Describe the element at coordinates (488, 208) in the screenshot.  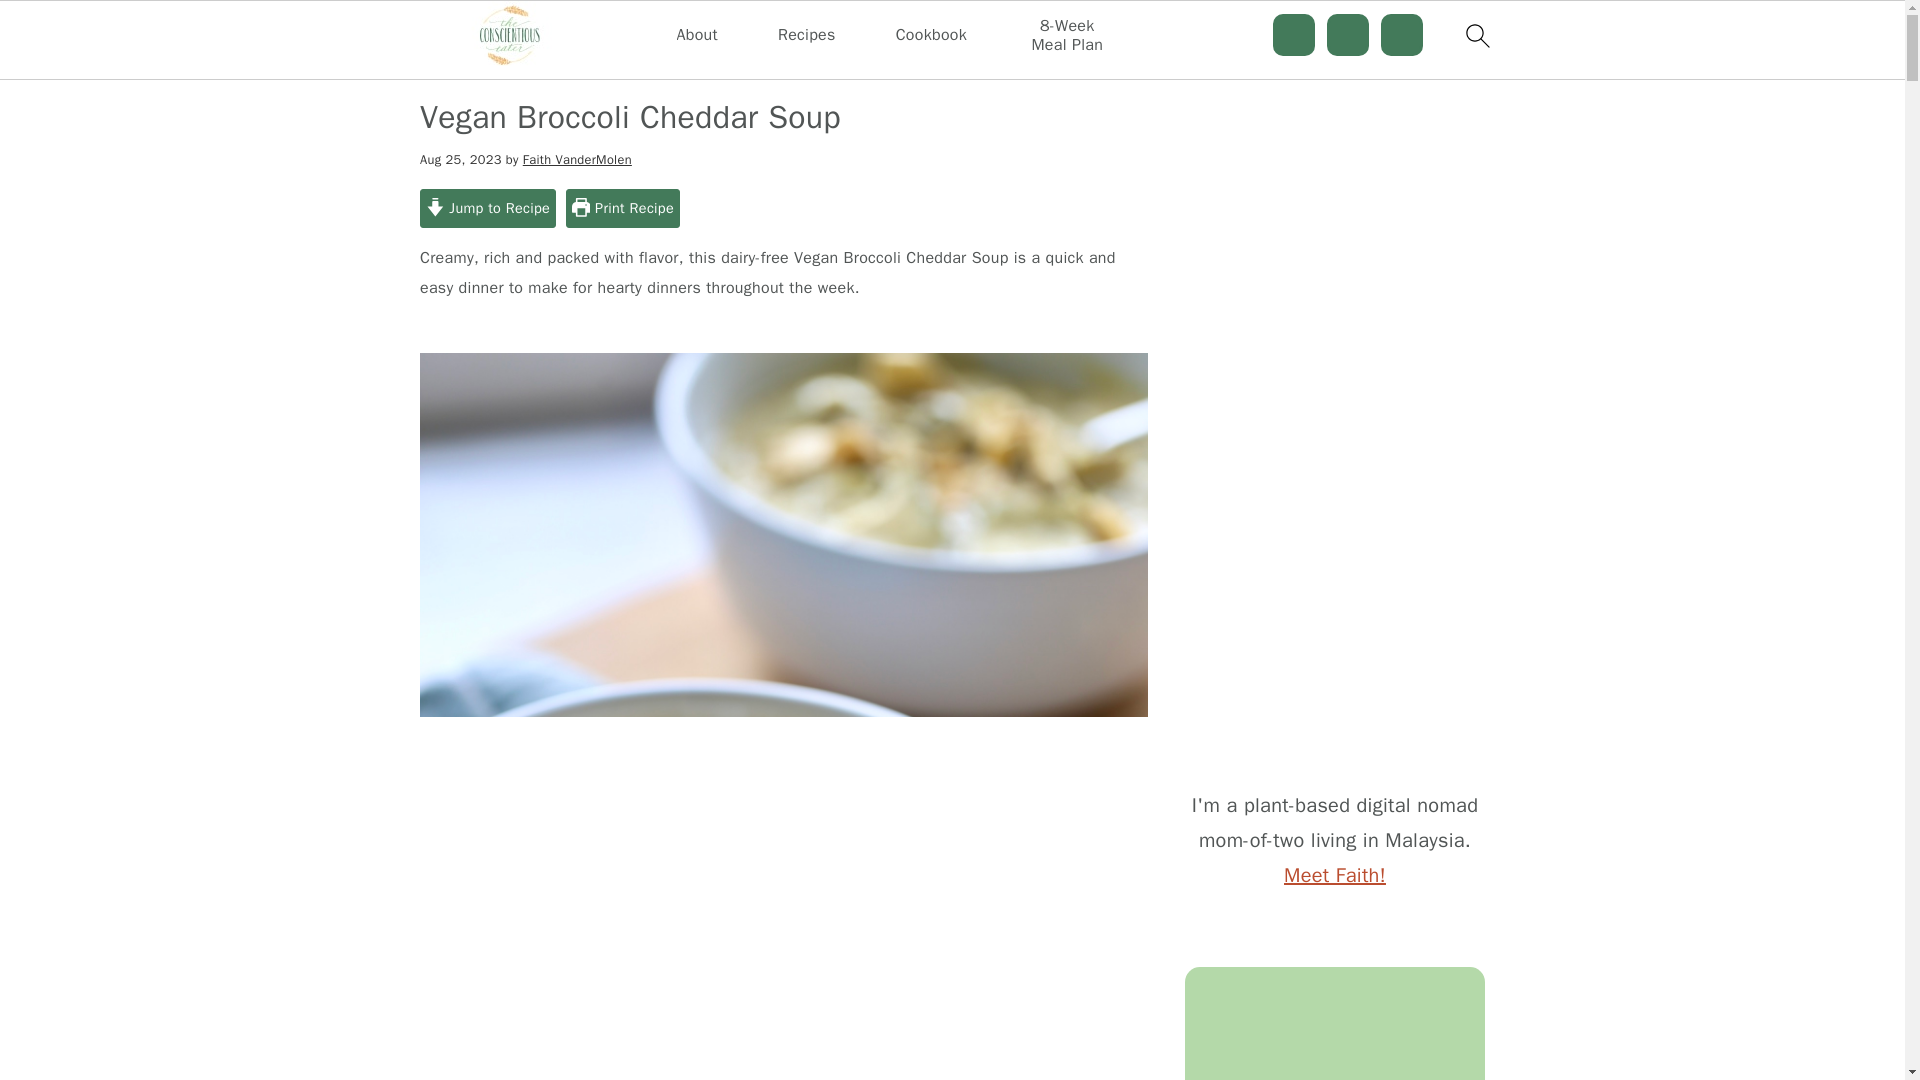
I see `Jump to Recipe` at that location.